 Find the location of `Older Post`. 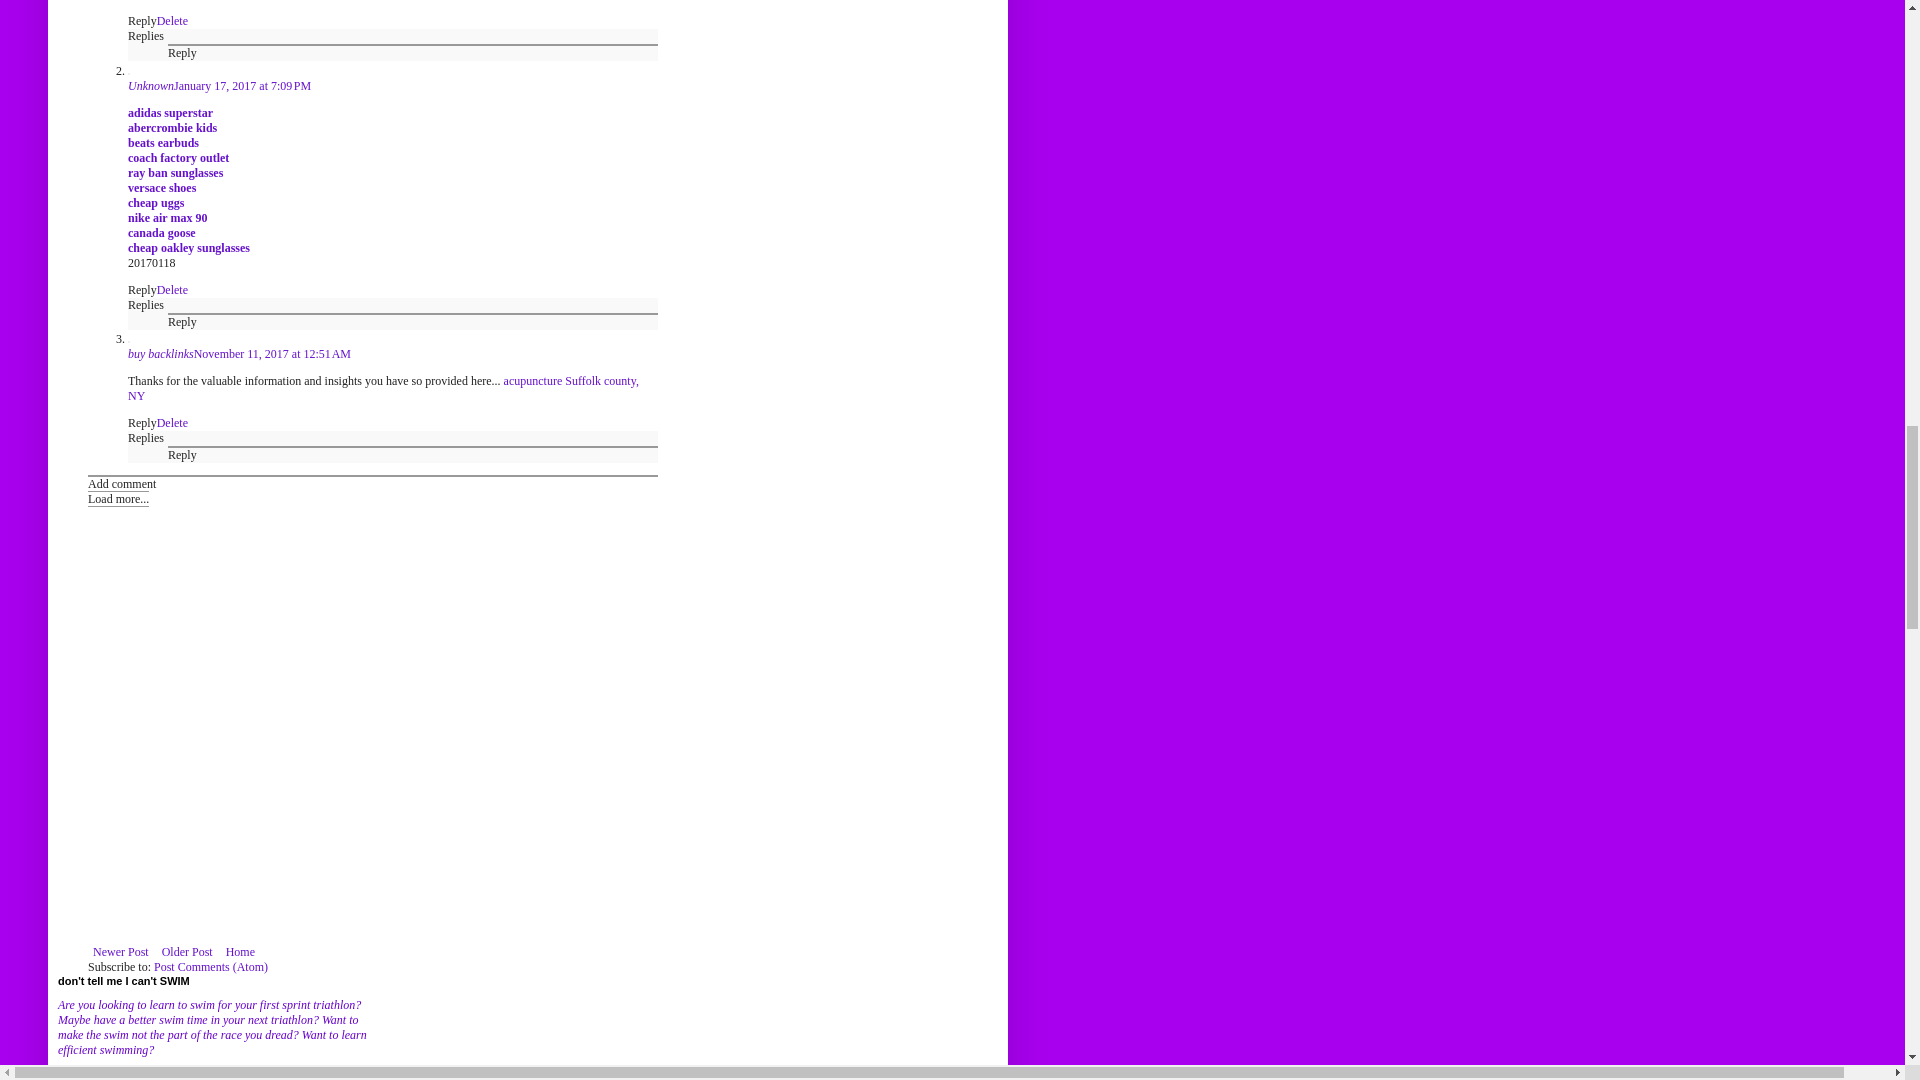

Older Post is located at coordinates (188, 952).